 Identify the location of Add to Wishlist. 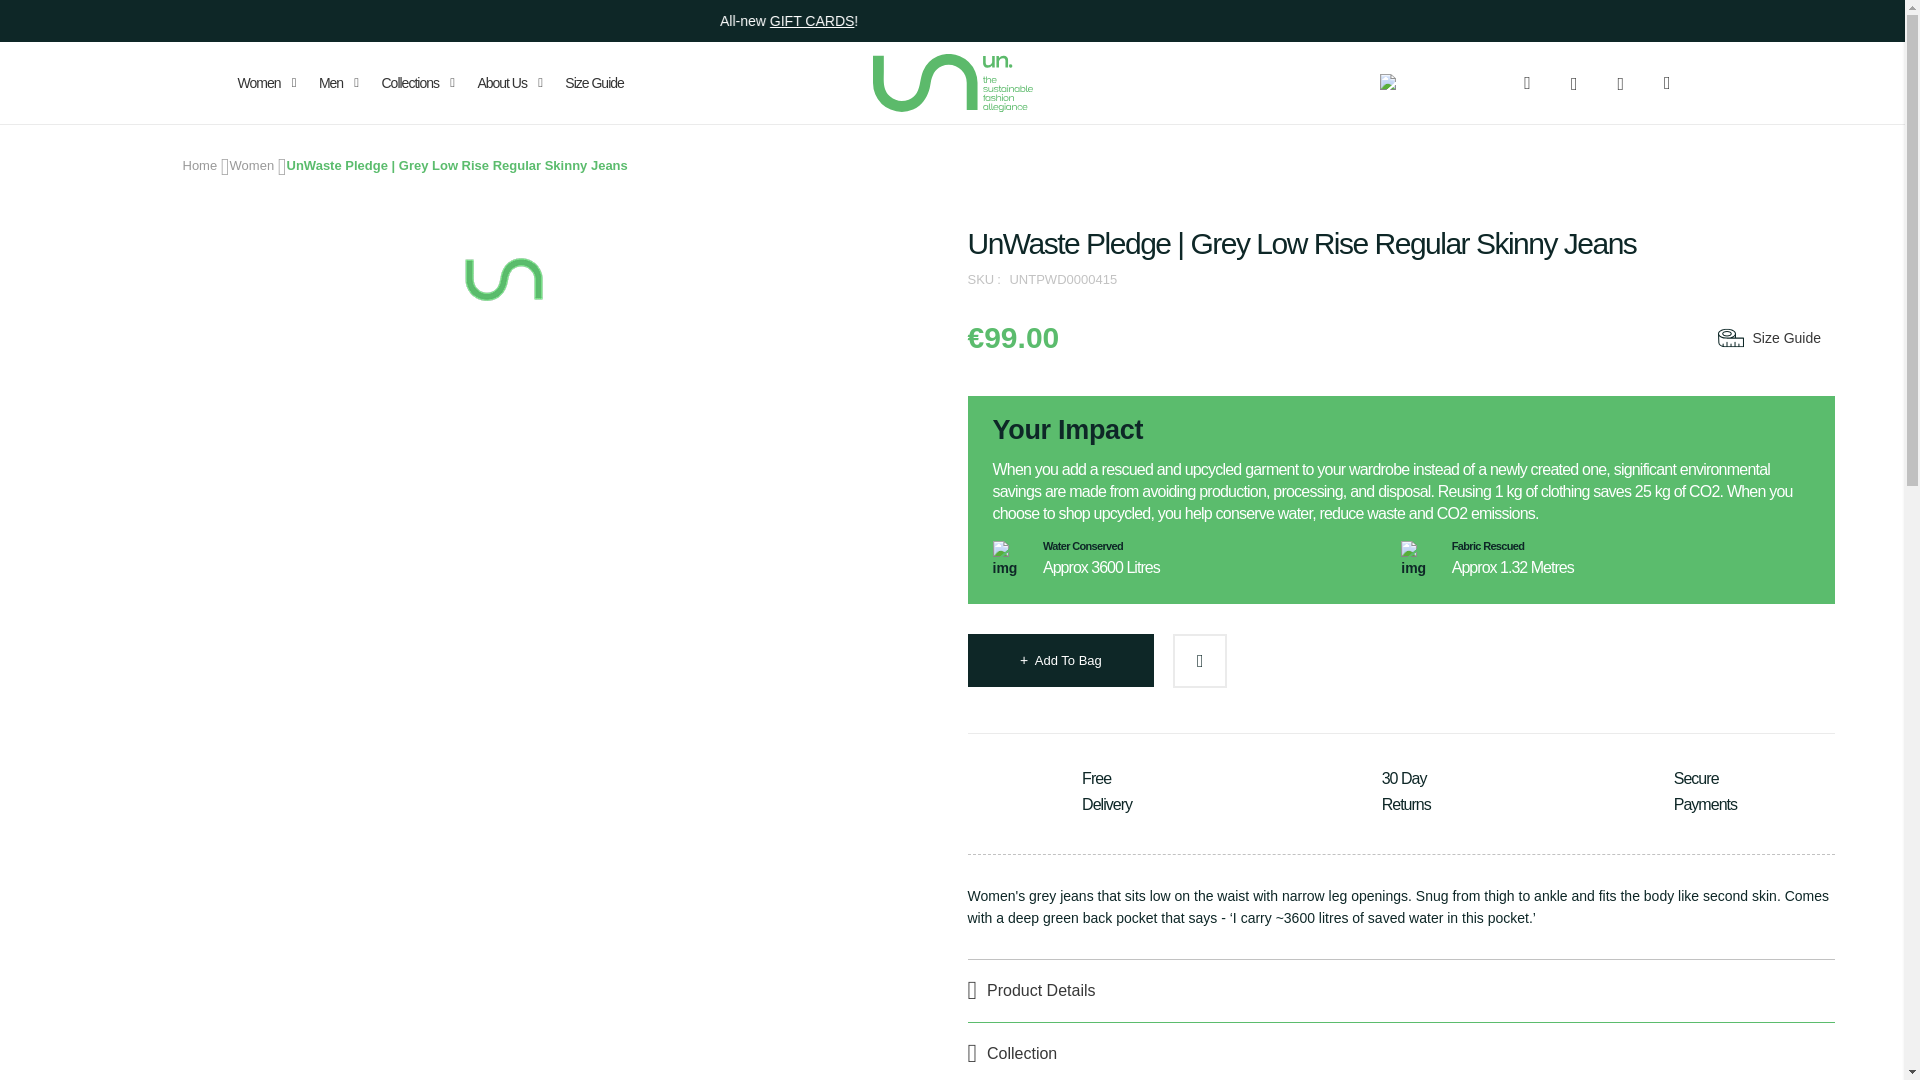
(1200, 660).